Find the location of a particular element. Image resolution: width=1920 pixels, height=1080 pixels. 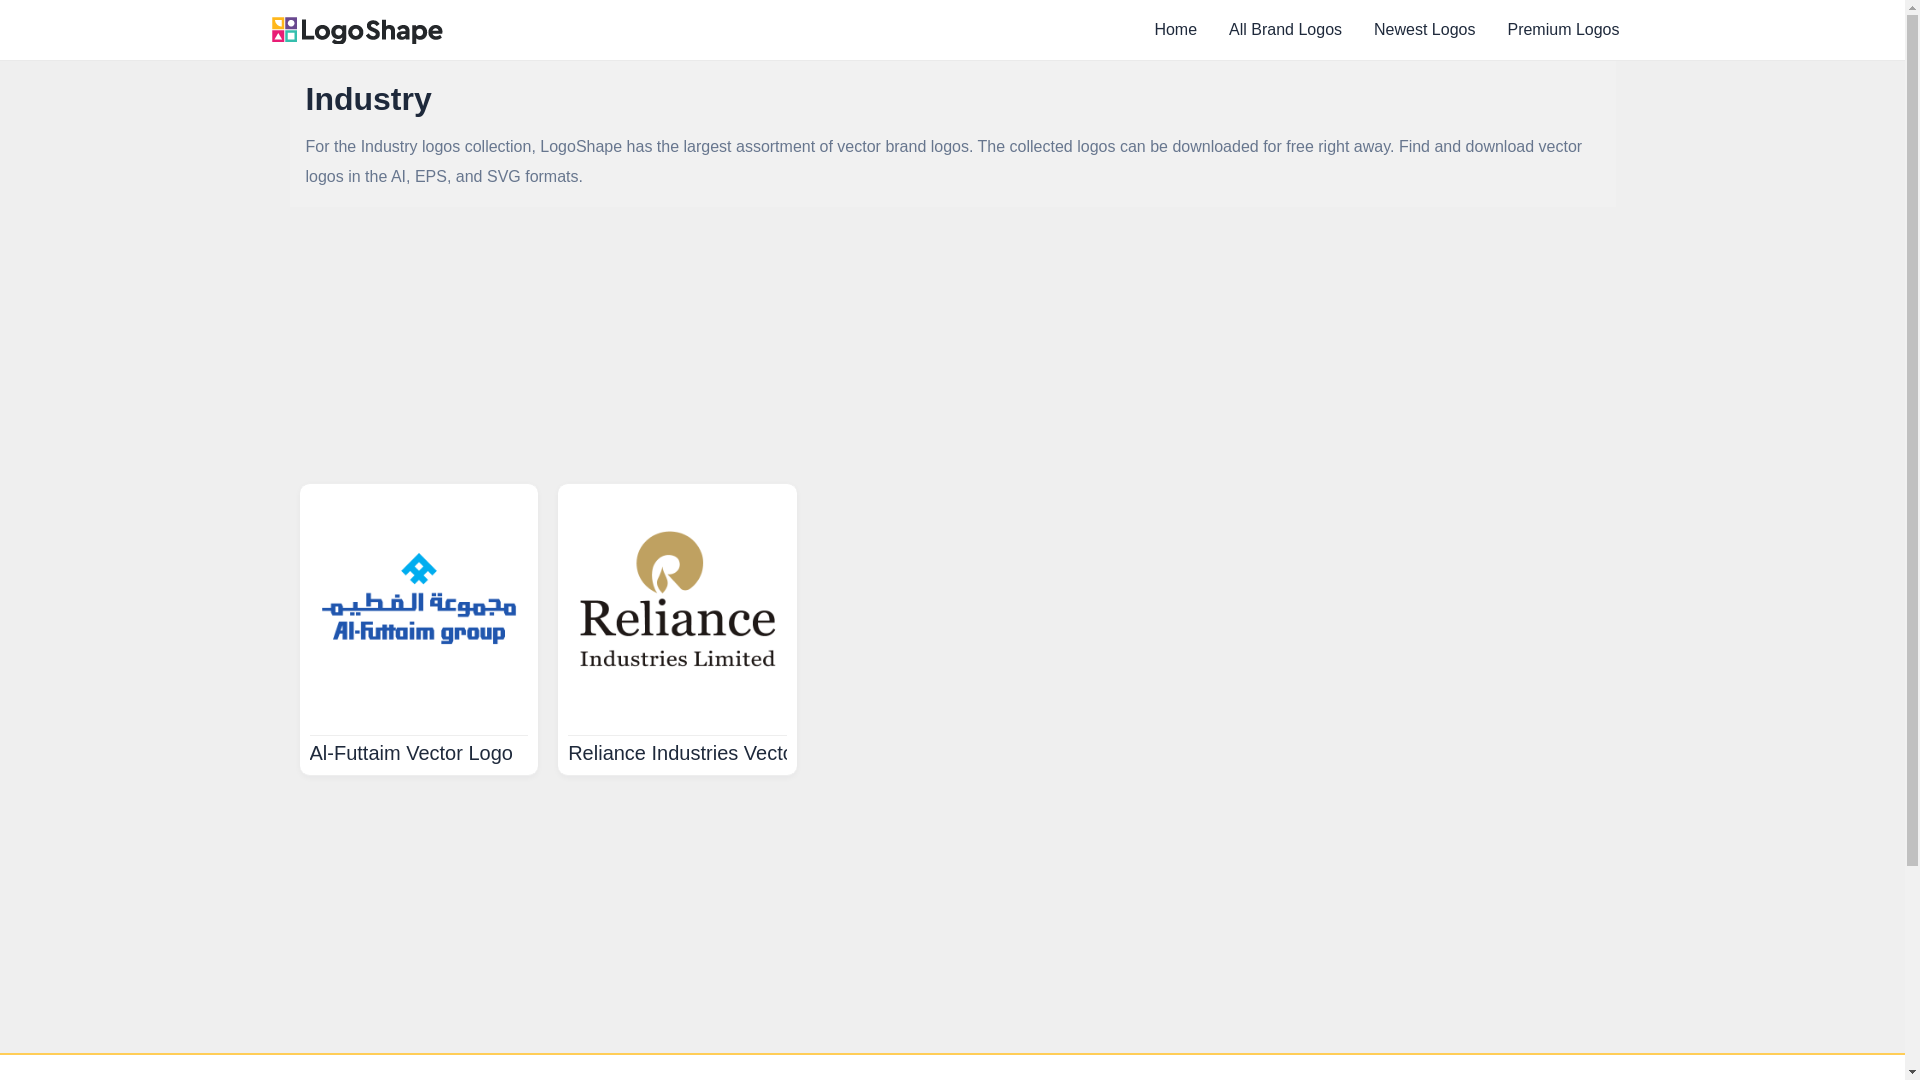

All Brand Logos is located at coordinates (1285, 29).